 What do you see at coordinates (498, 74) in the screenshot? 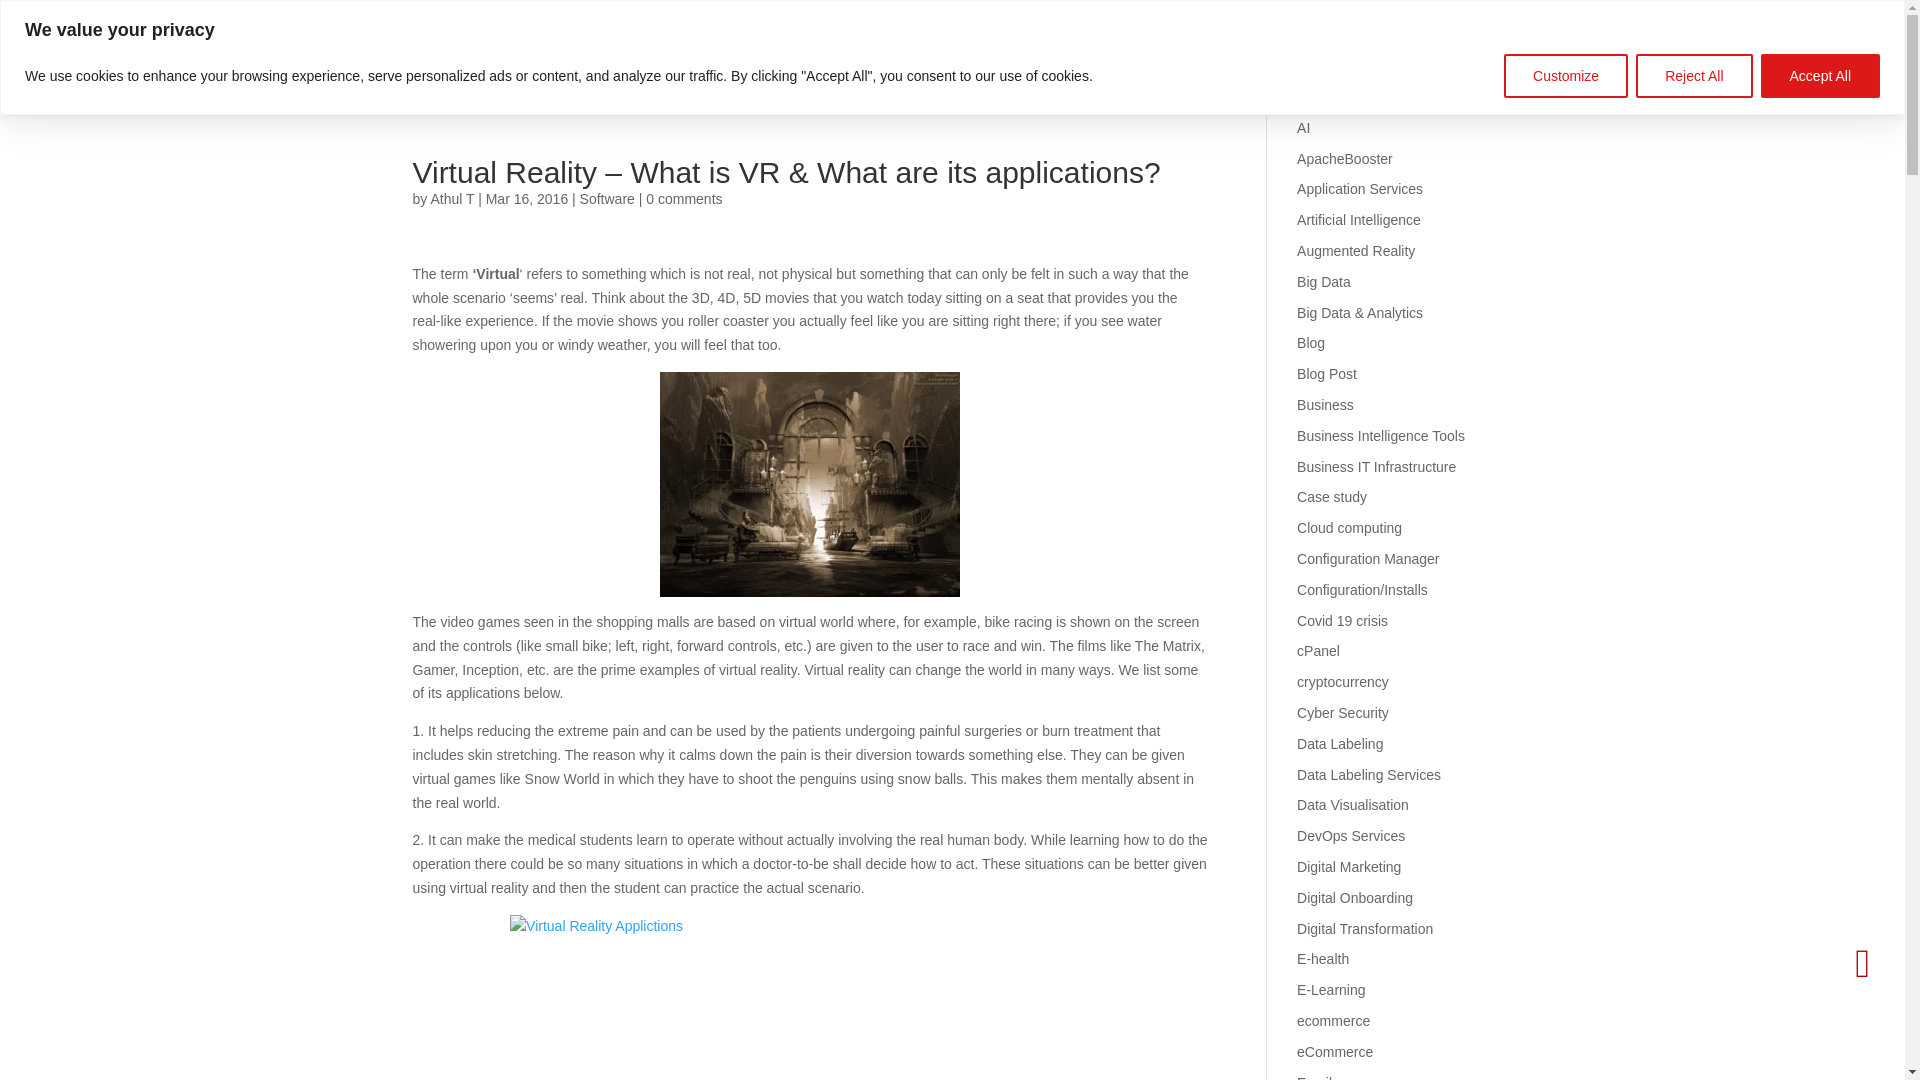
I see `Insights` at bounding box center [498, 74].